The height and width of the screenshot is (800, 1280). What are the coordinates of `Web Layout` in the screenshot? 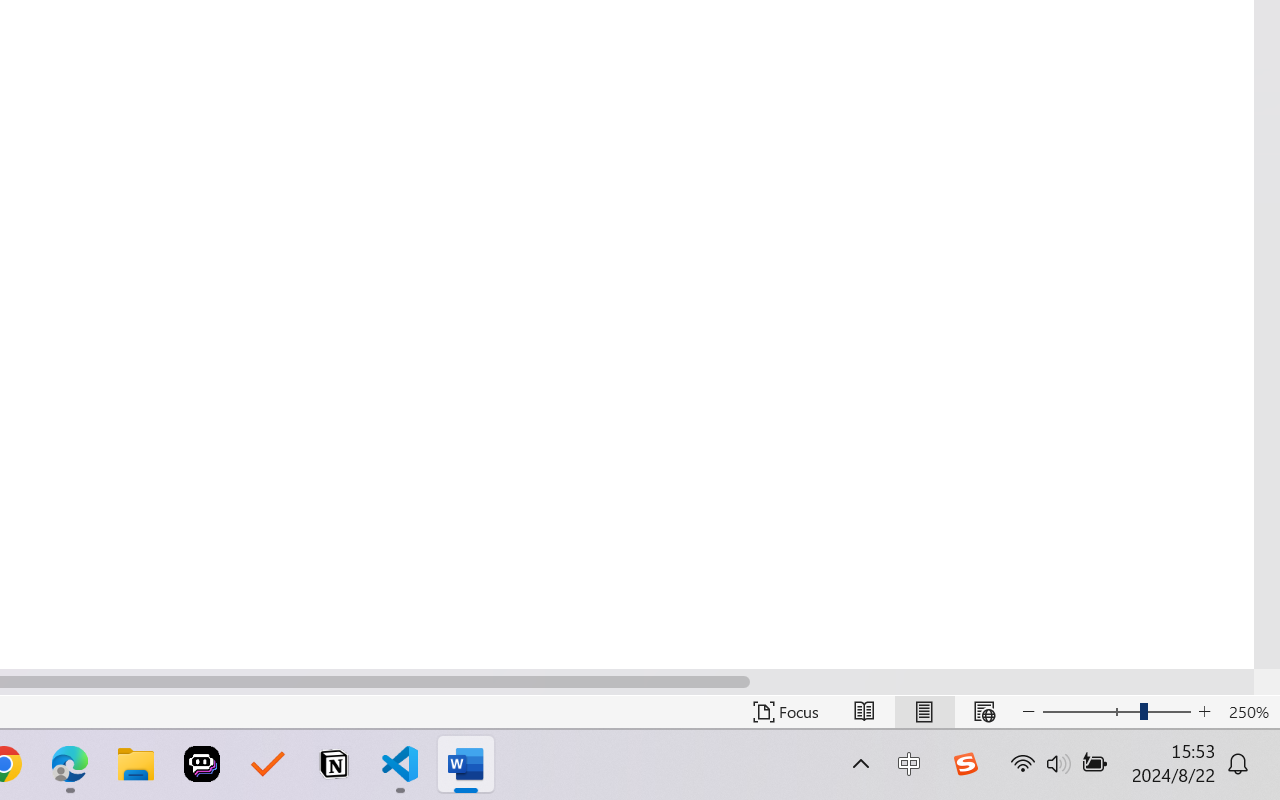 It's located at (984, 712).